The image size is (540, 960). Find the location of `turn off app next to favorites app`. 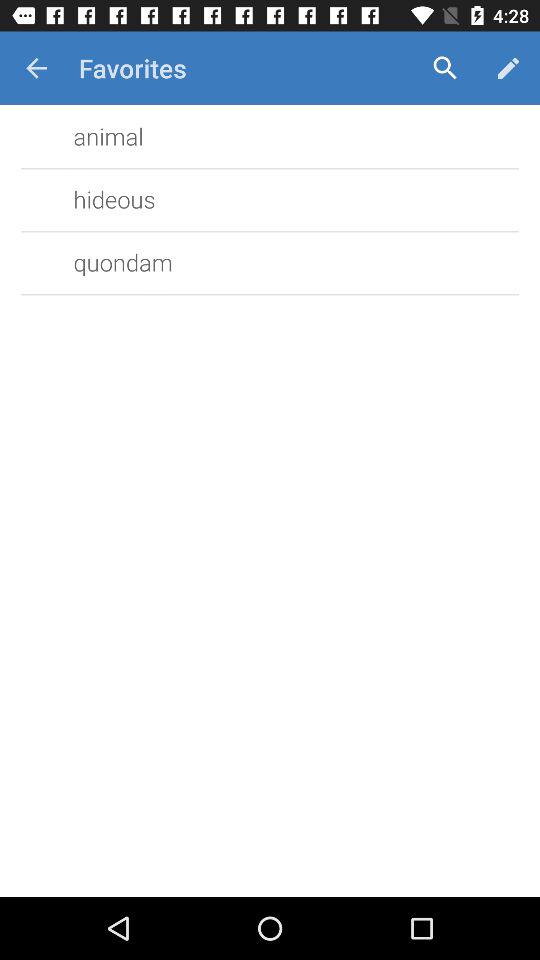

turn off app next to favorites app is located at coordinates (444, 68).